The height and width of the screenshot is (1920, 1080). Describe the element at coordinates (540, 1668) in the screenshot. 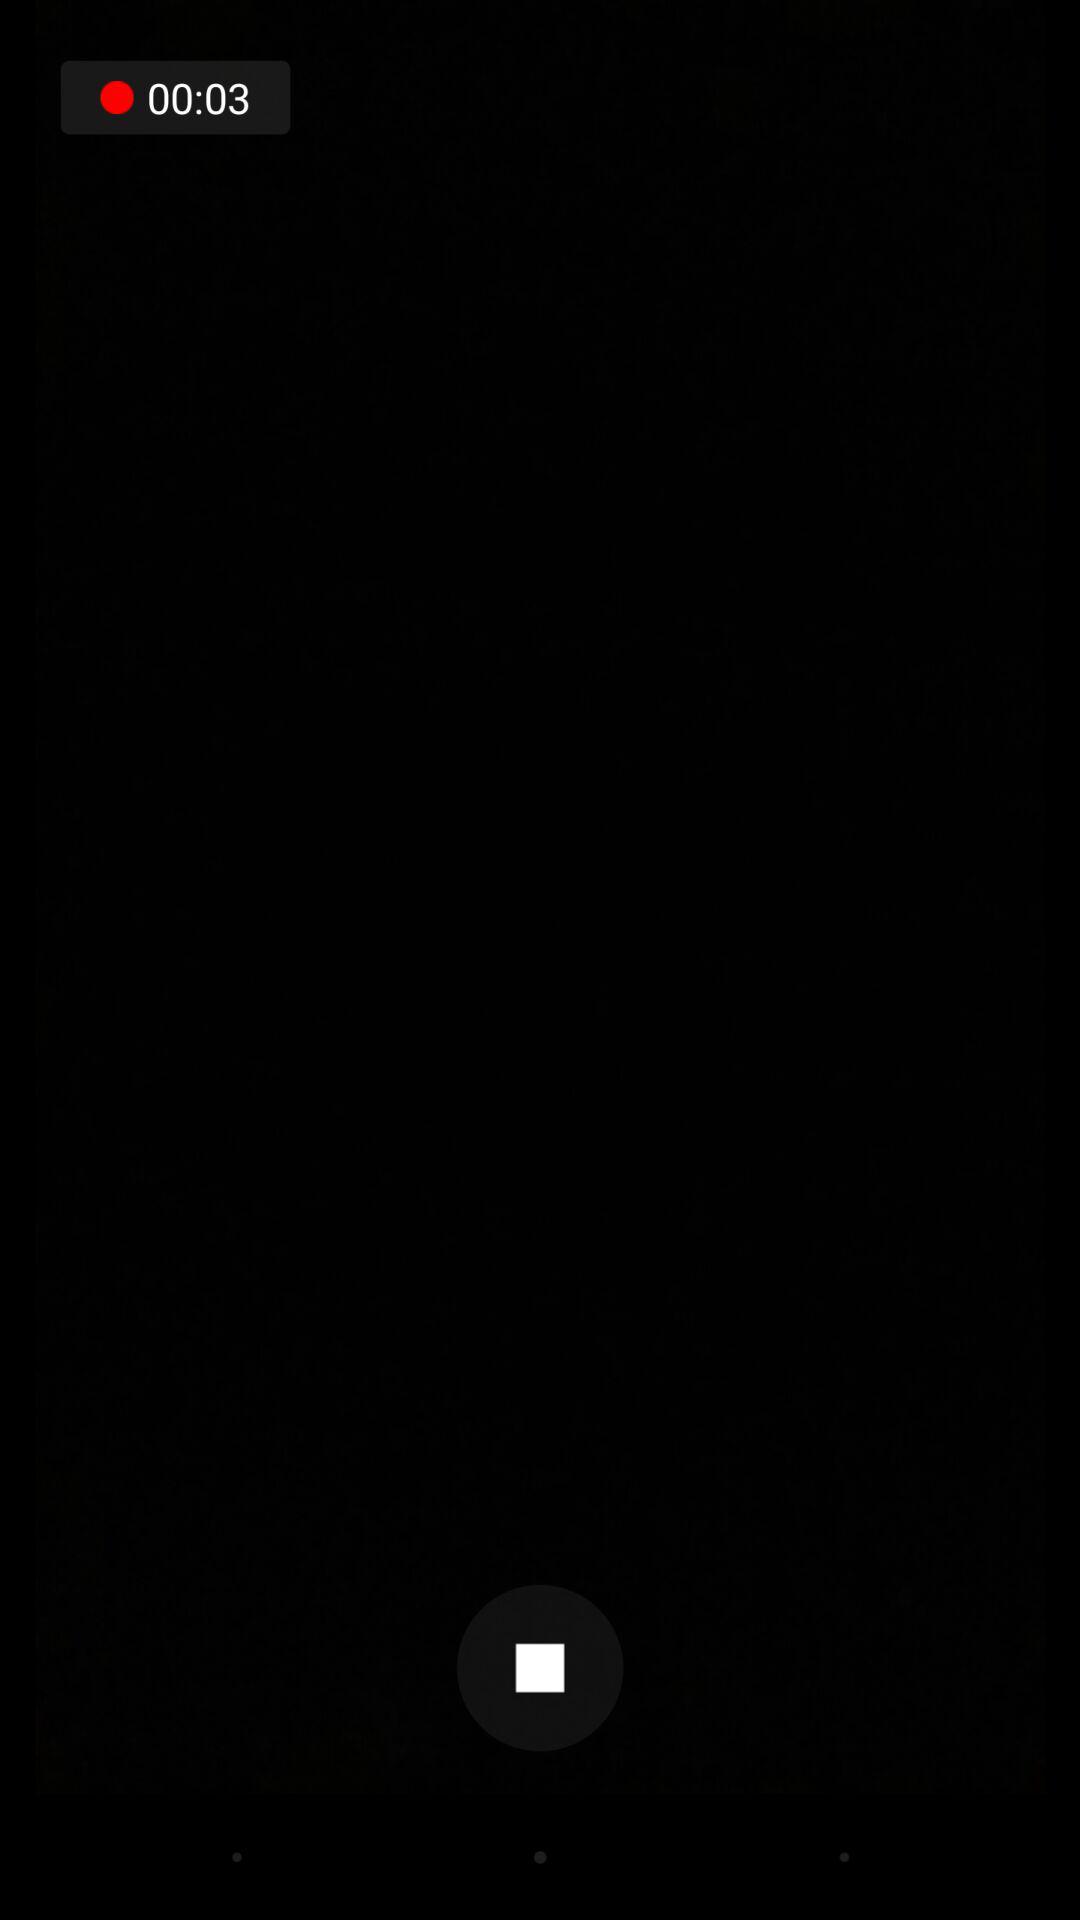

I see `choose icon below 00:03 app` at that location.